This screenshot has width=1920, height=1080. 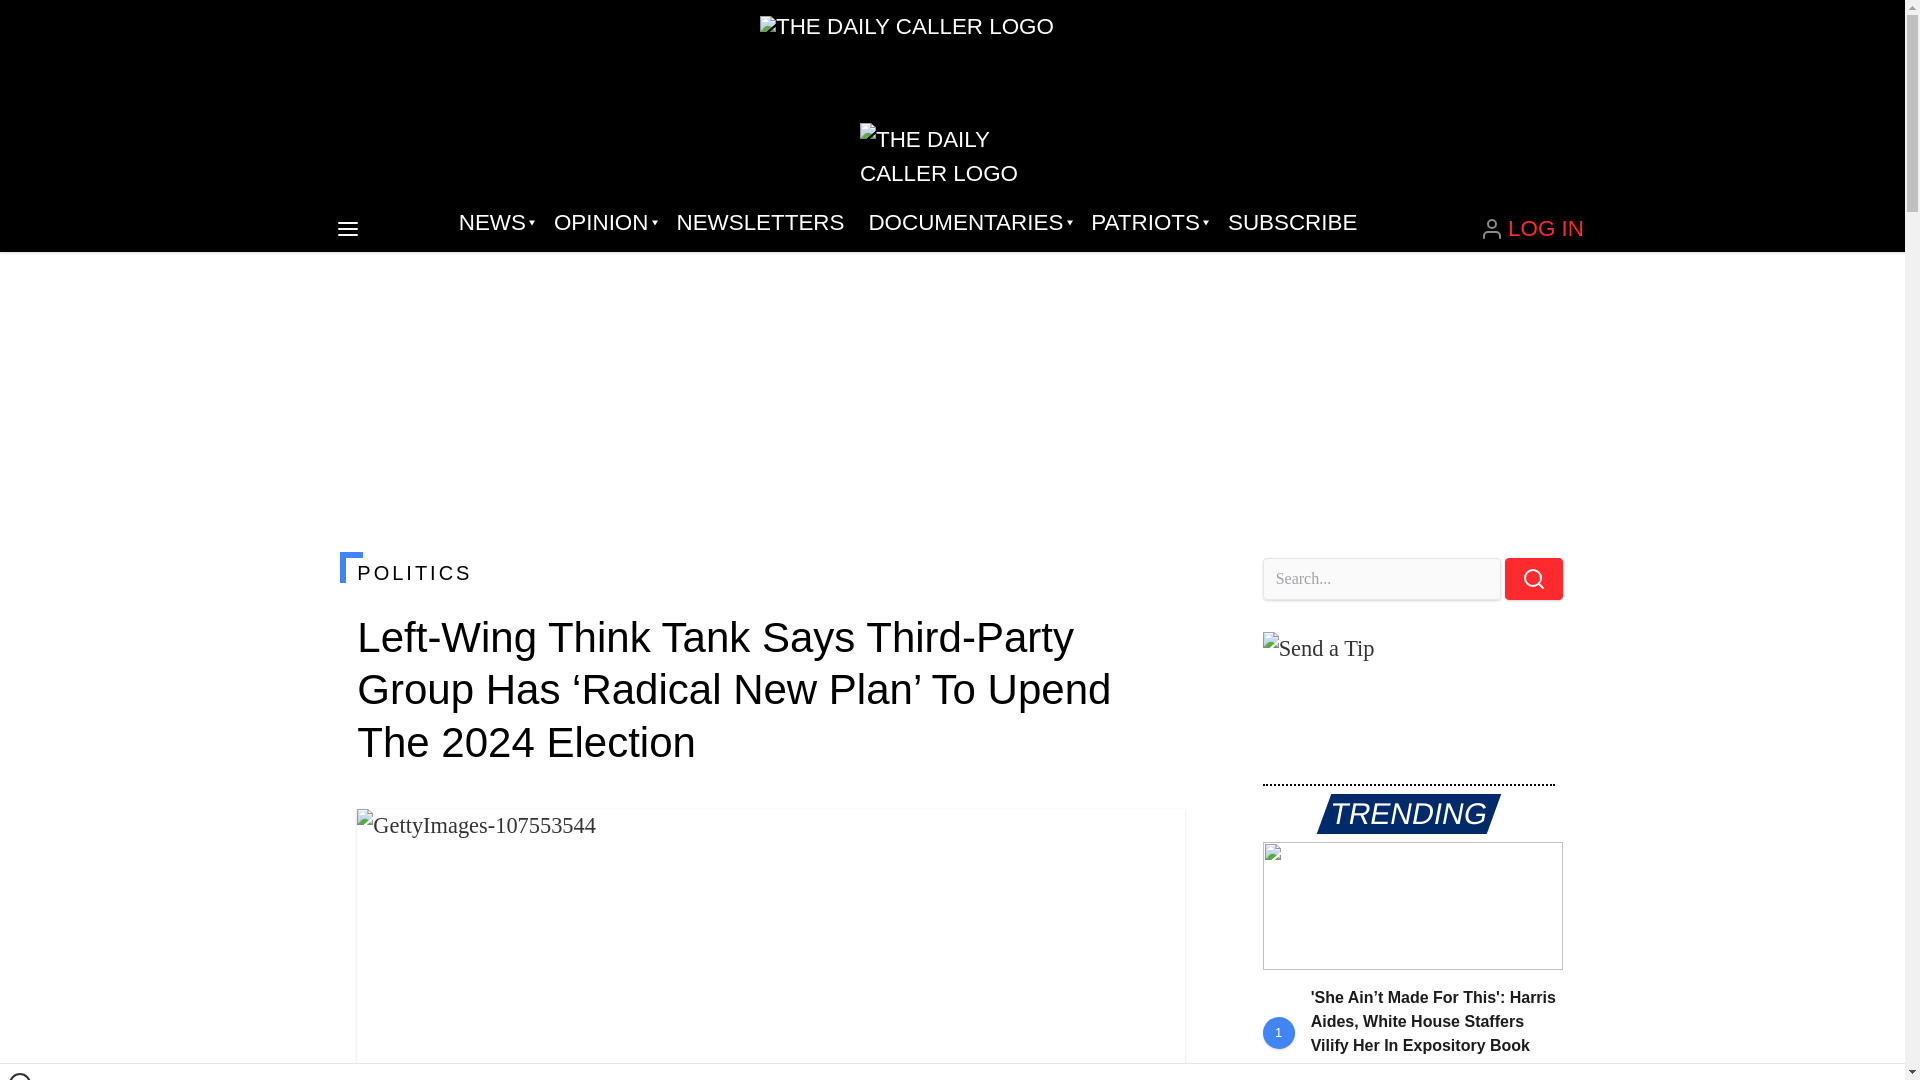 I want to click on Toggle fullscreen, so click(x=1154, y=840).